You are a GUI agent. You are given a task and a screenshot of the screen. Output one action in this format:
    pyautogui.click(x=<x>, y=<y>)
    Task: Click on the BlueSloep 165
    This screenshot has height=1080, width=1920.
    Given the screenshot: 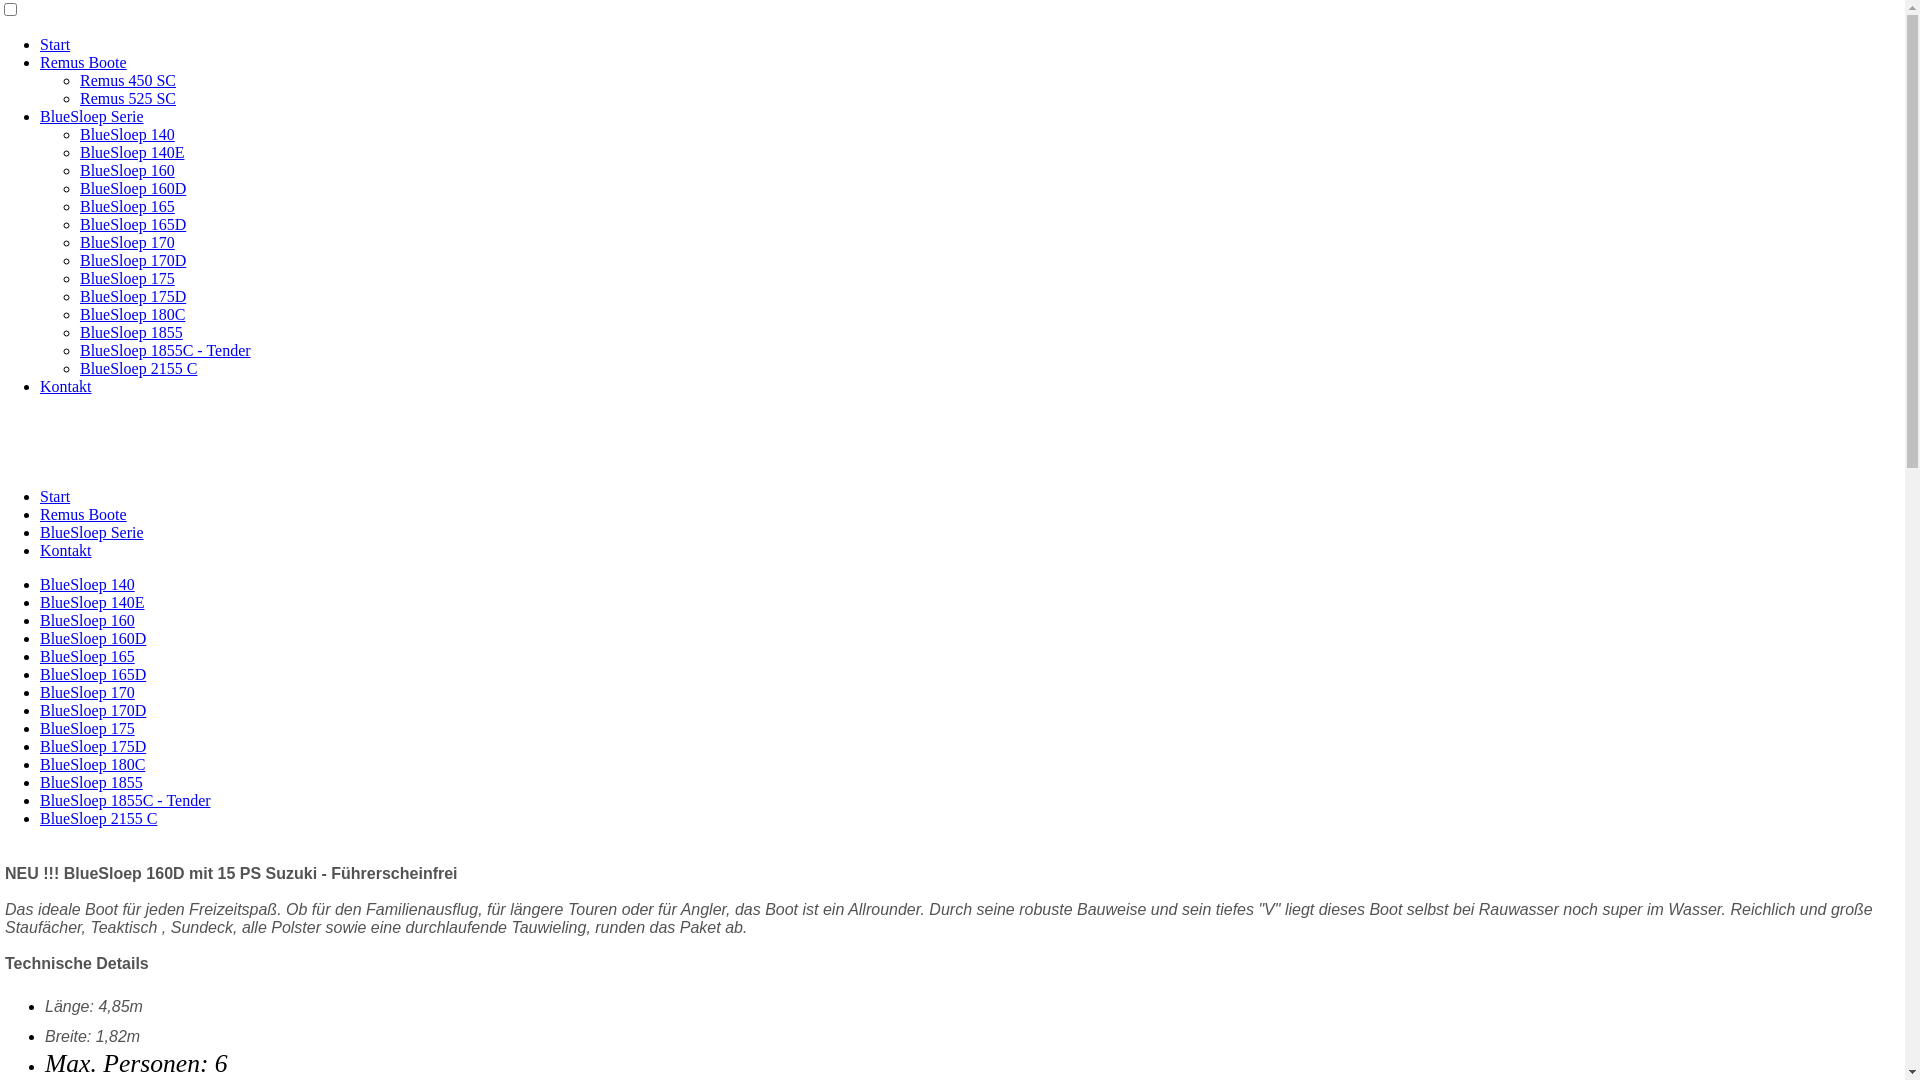 What is the action you would take?
    pyautogui.click(x=88, y=656)
    